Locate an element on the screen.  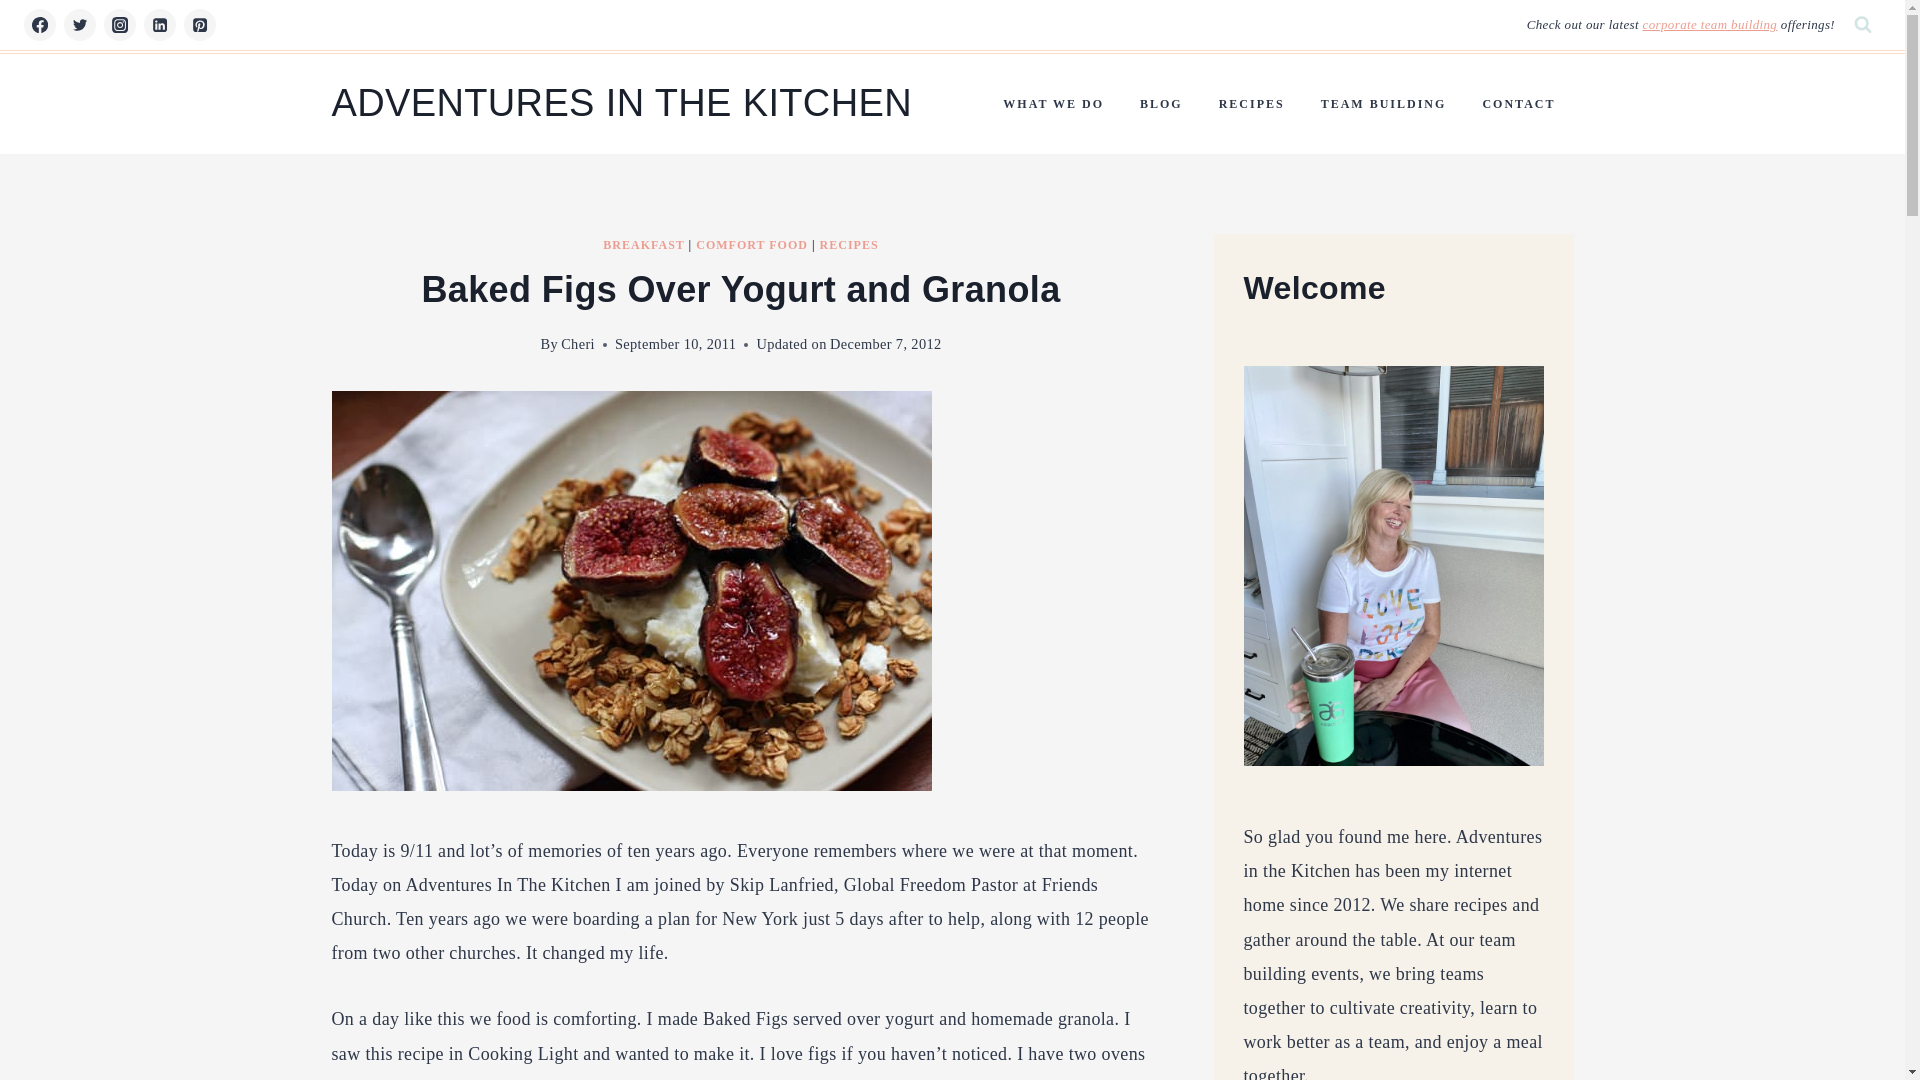
RECIPES is located at coordinates (1252, 104).